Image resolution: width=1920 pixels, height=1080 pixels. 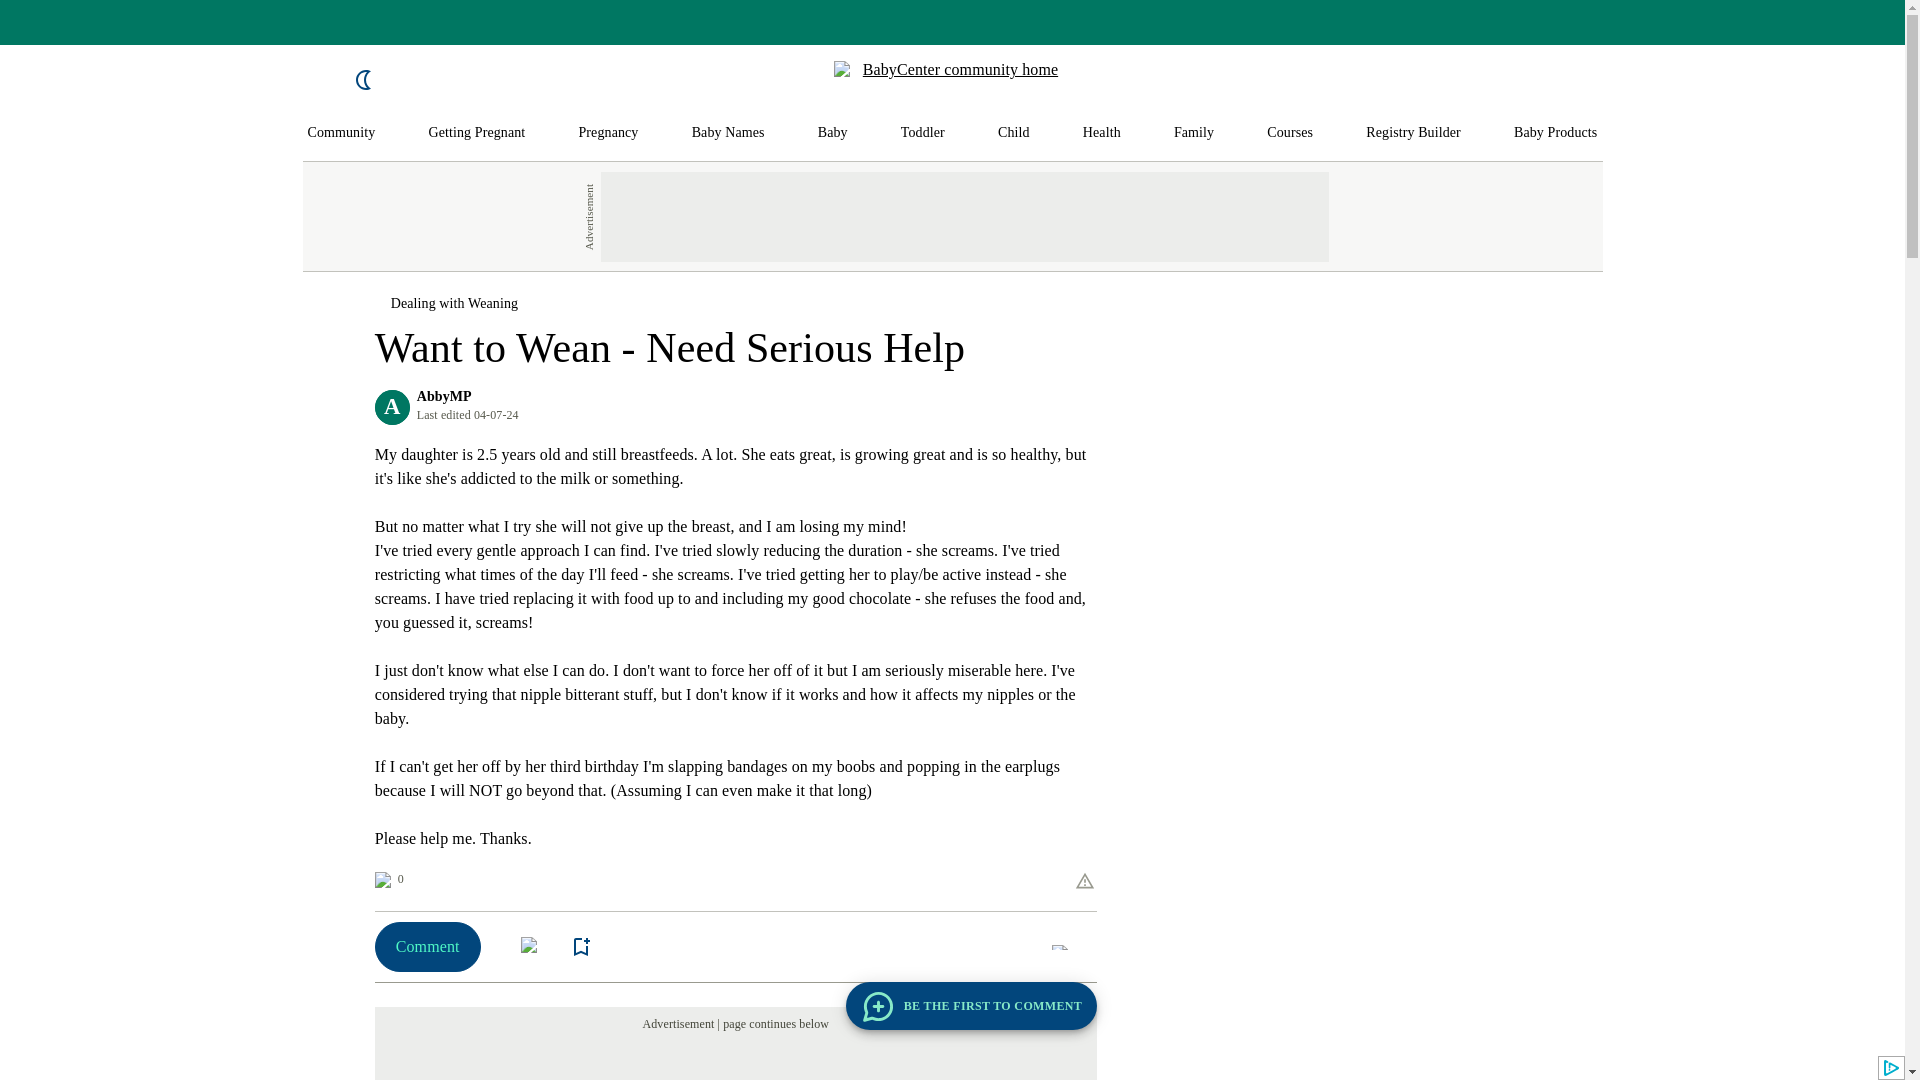 What do you see at coordinates (342, 133) in the screenshot?
I see `Community` at bounding box center [342, 133].